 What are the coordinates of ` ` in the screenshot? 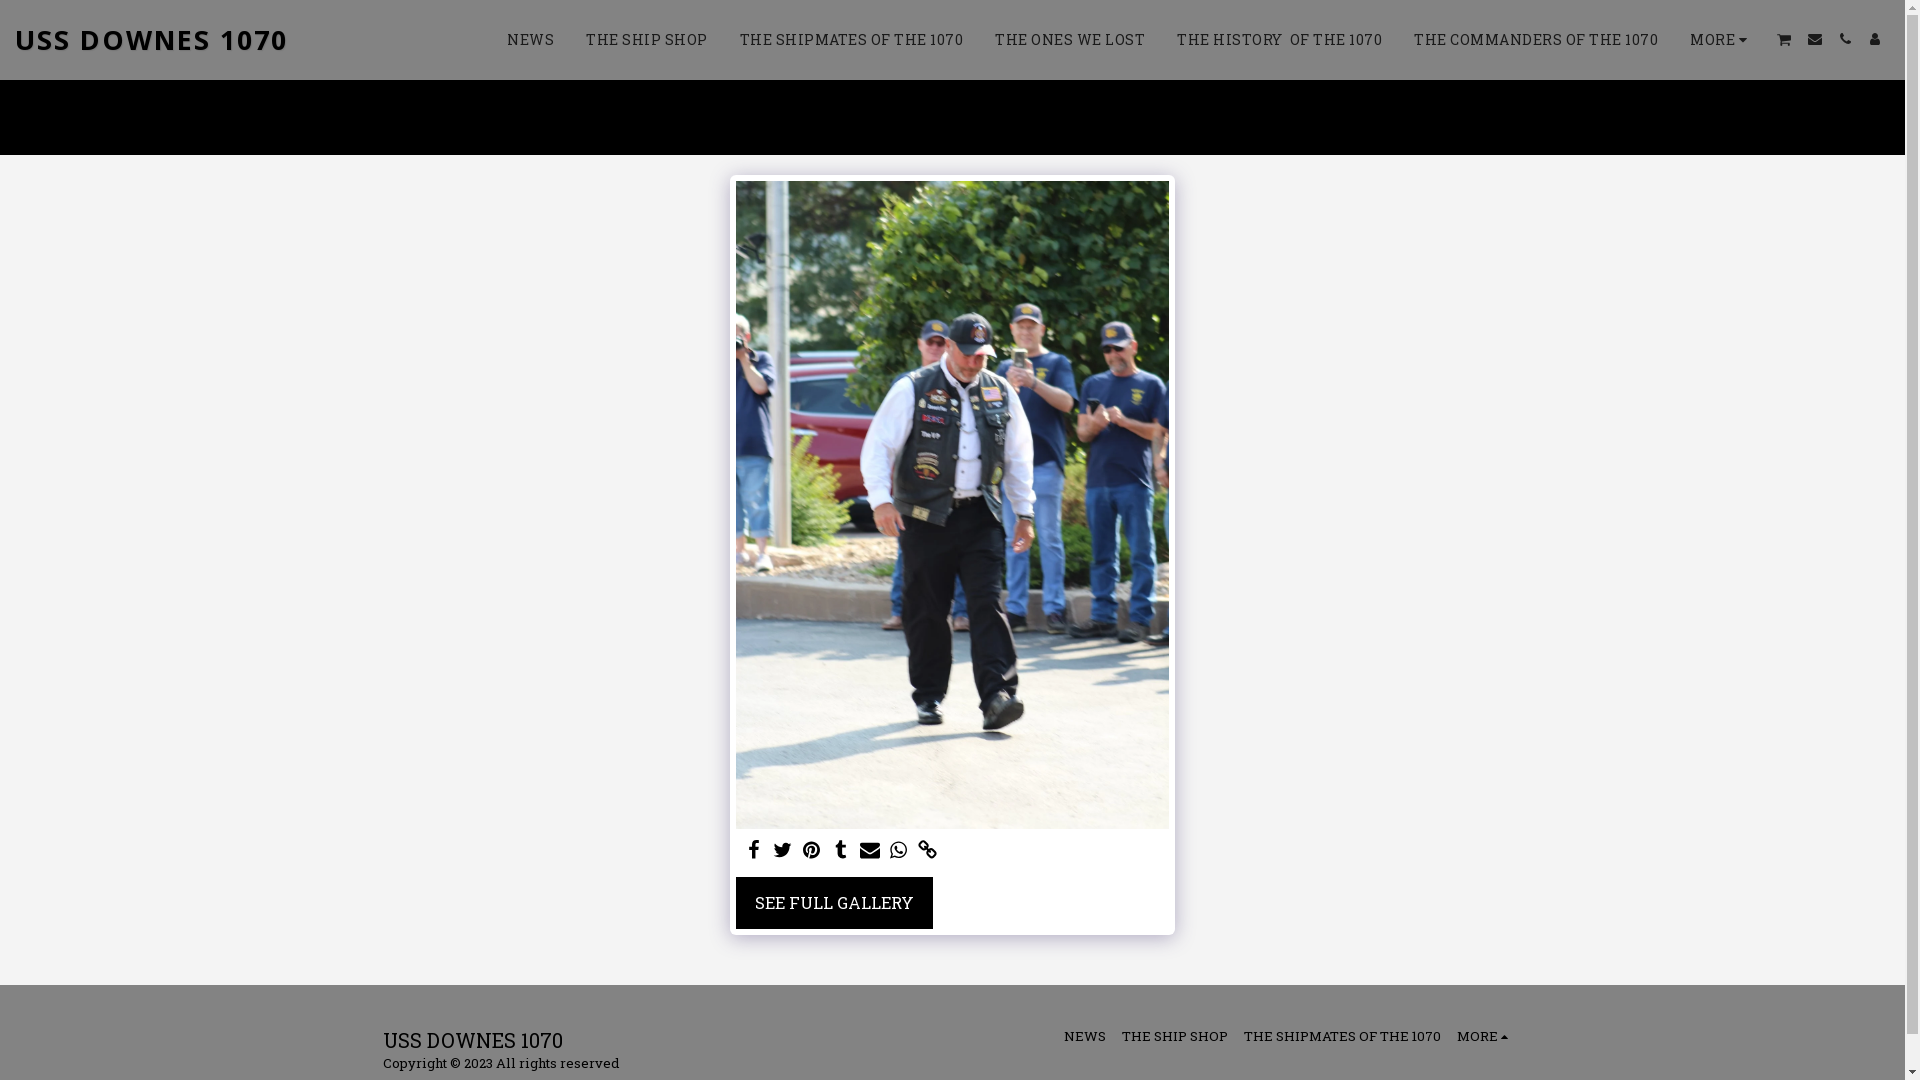 It's located at (870, 851).